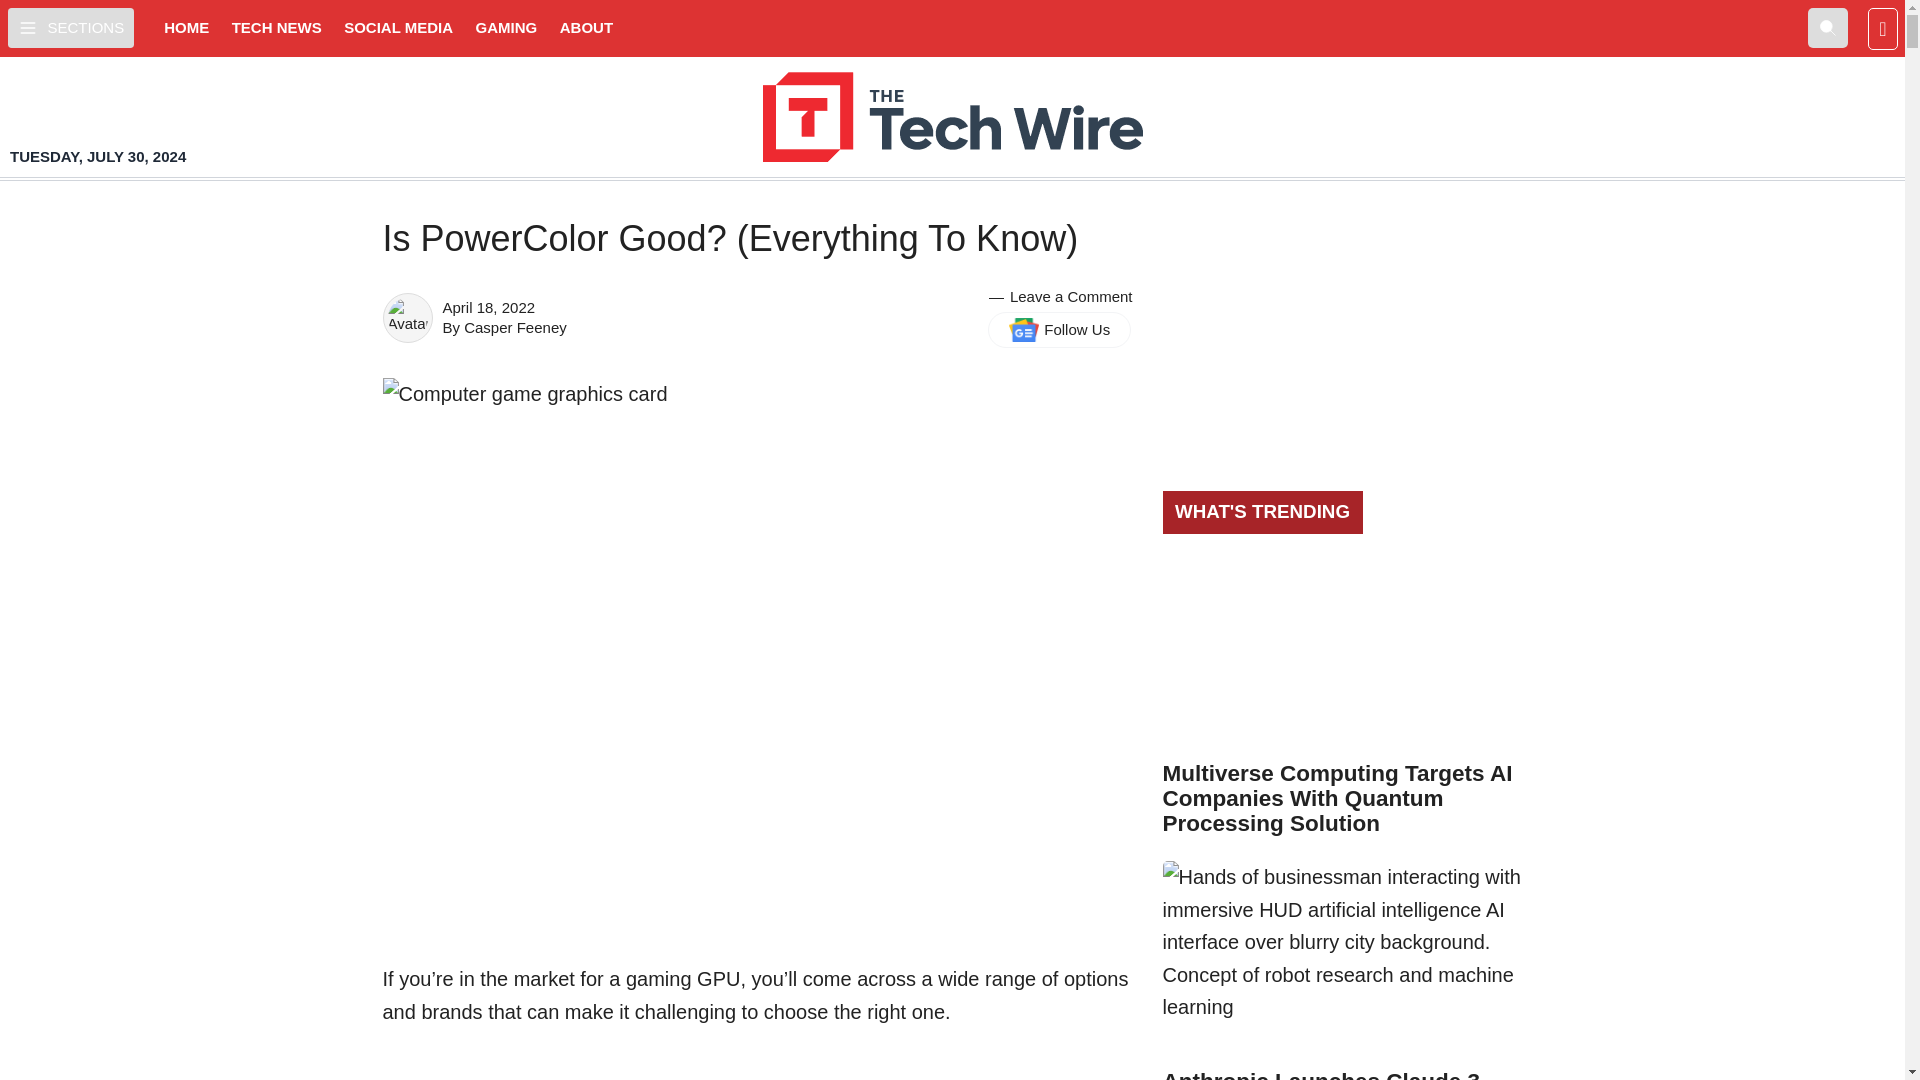 This screenshot has height=1080, width=1920. What do you see at coordinates (1070, 296) in the screenshot?
I see `Leave a Comment` at bounding box center [1070, 296].